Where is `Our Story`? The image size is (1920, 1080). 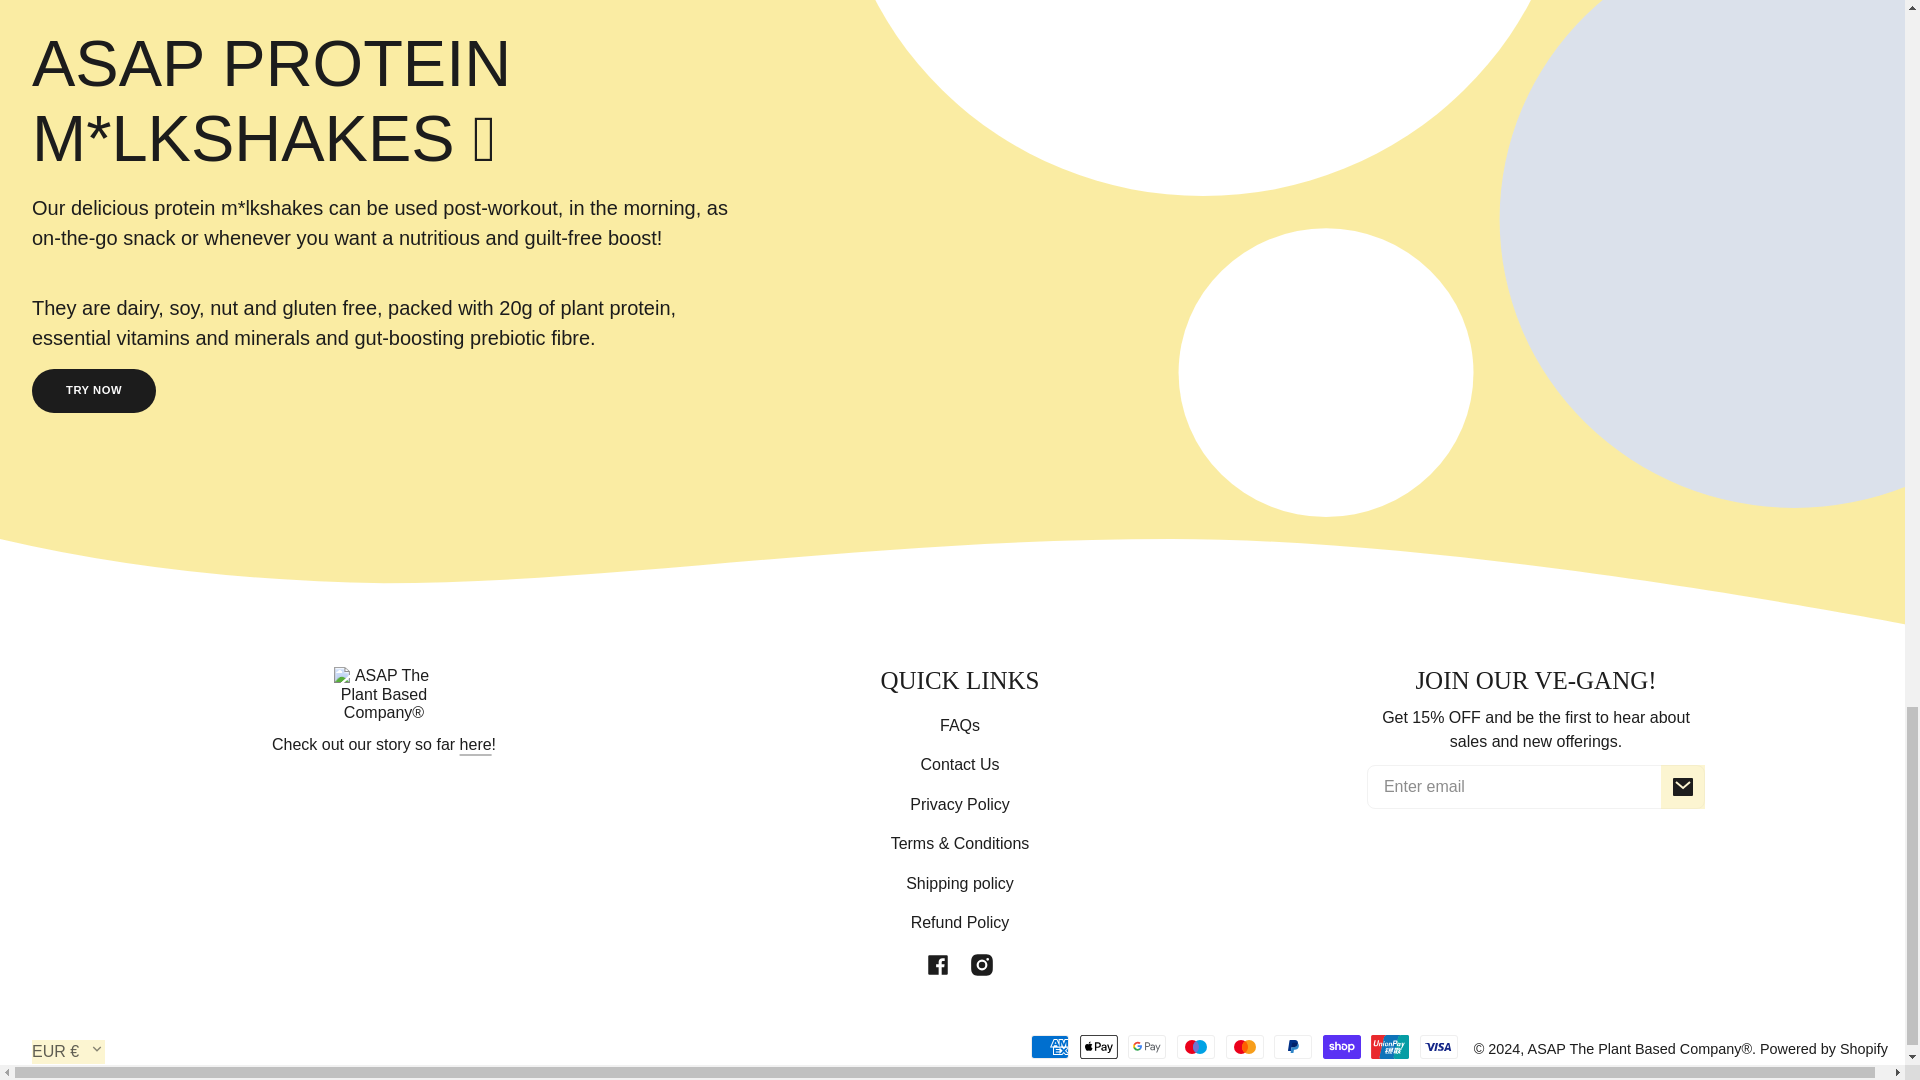
Our Story is located at coordinates (476, 744).